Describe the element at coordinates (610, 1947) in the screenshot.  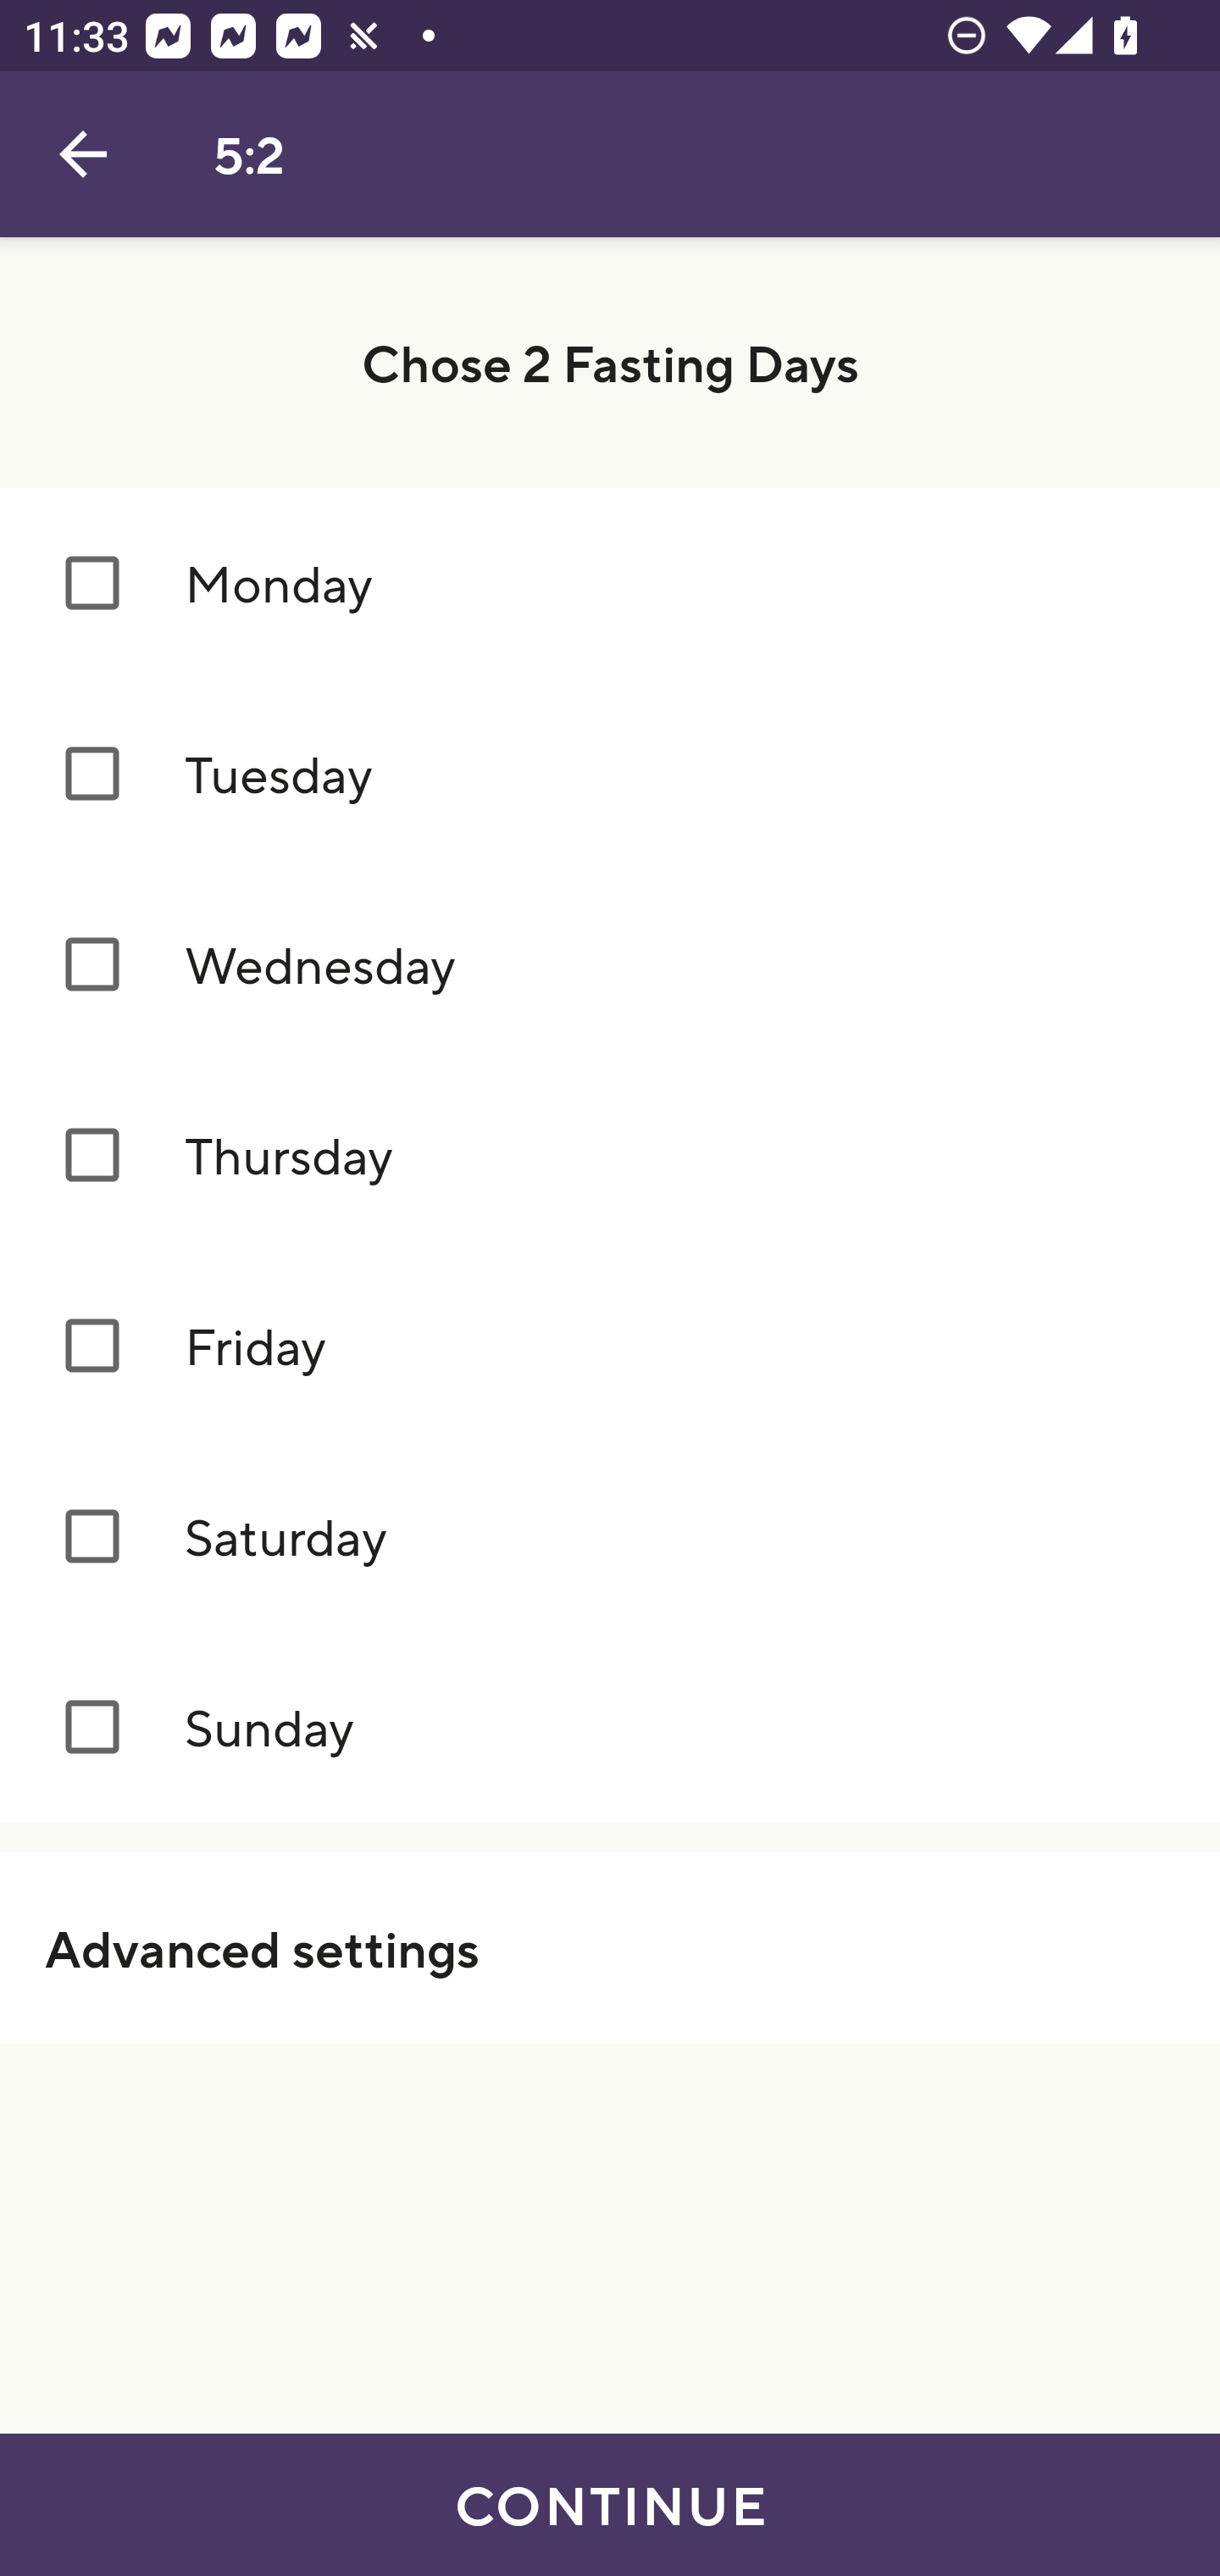
I see `Advanced settings` at that location.